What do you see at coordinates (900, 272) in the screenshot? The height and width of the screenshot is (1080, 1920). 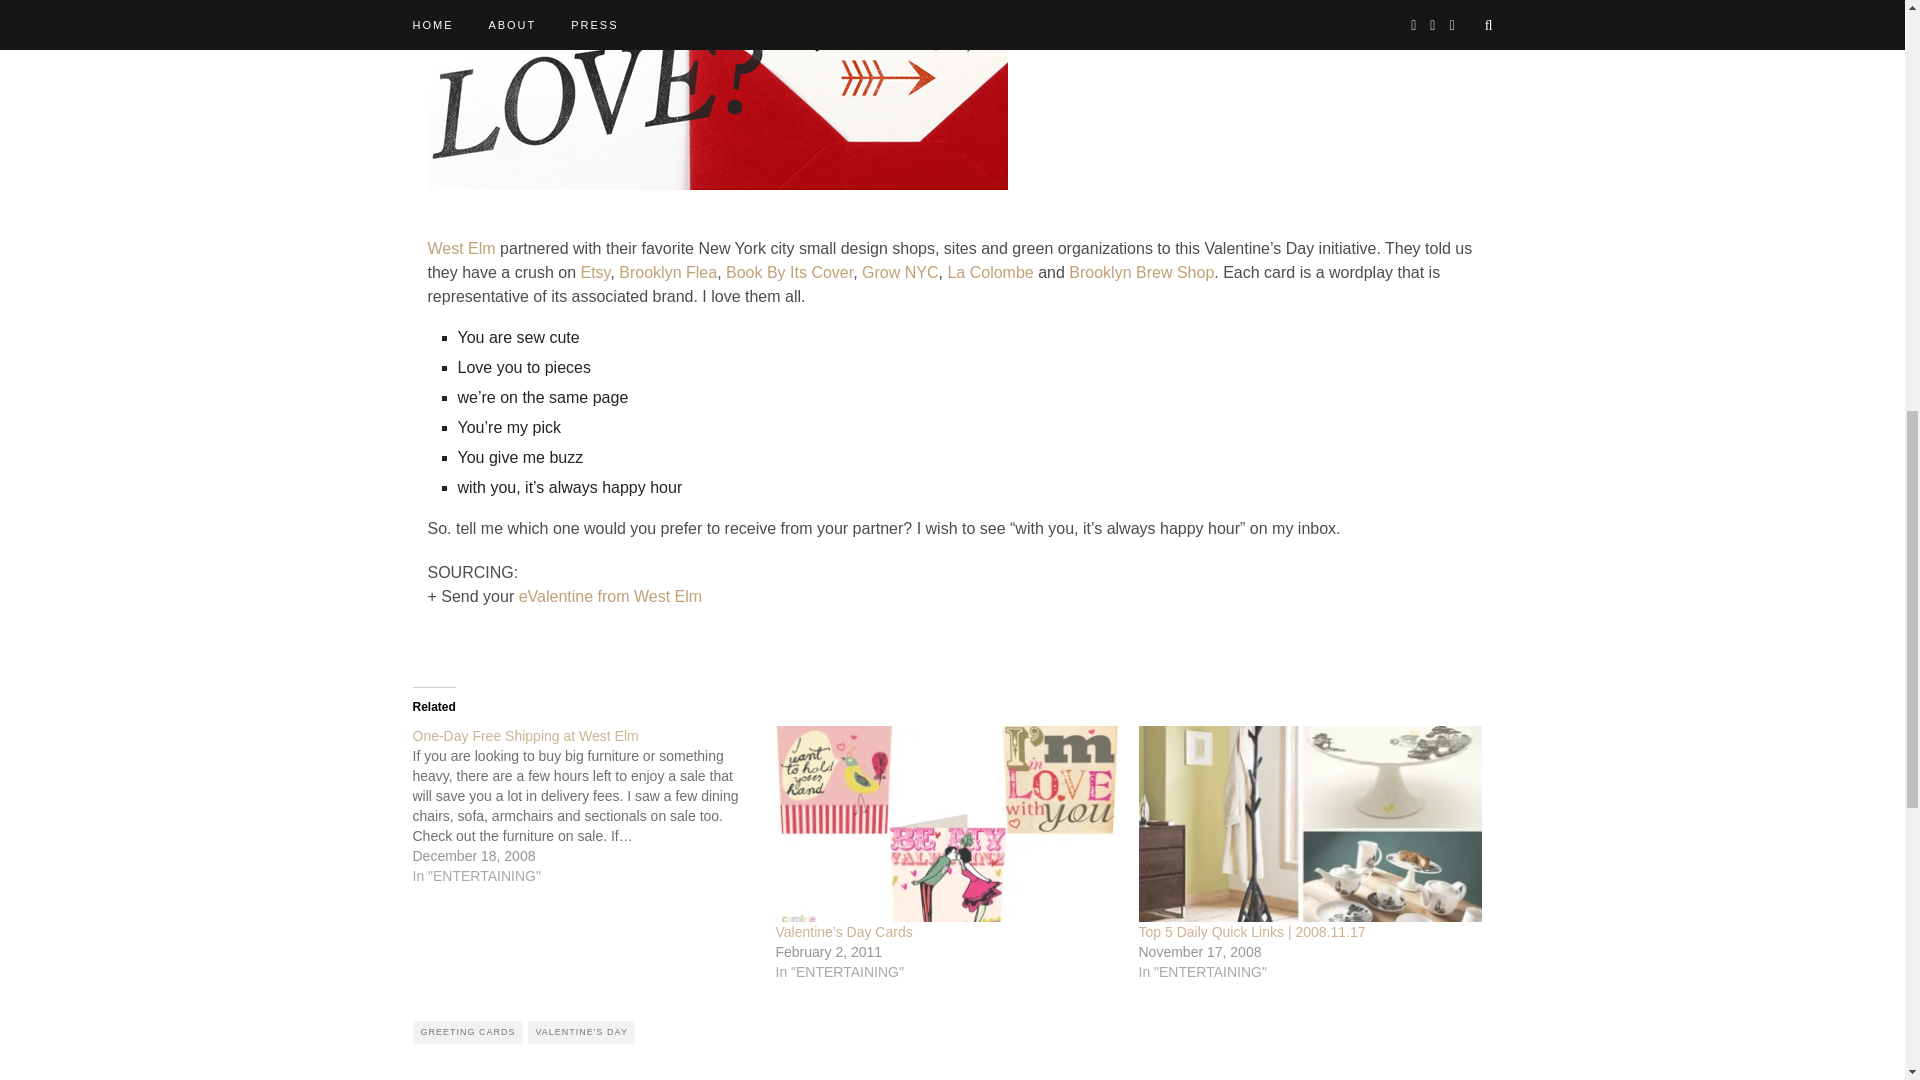 I see `Grow NYC` at bounding box center [900, 272].